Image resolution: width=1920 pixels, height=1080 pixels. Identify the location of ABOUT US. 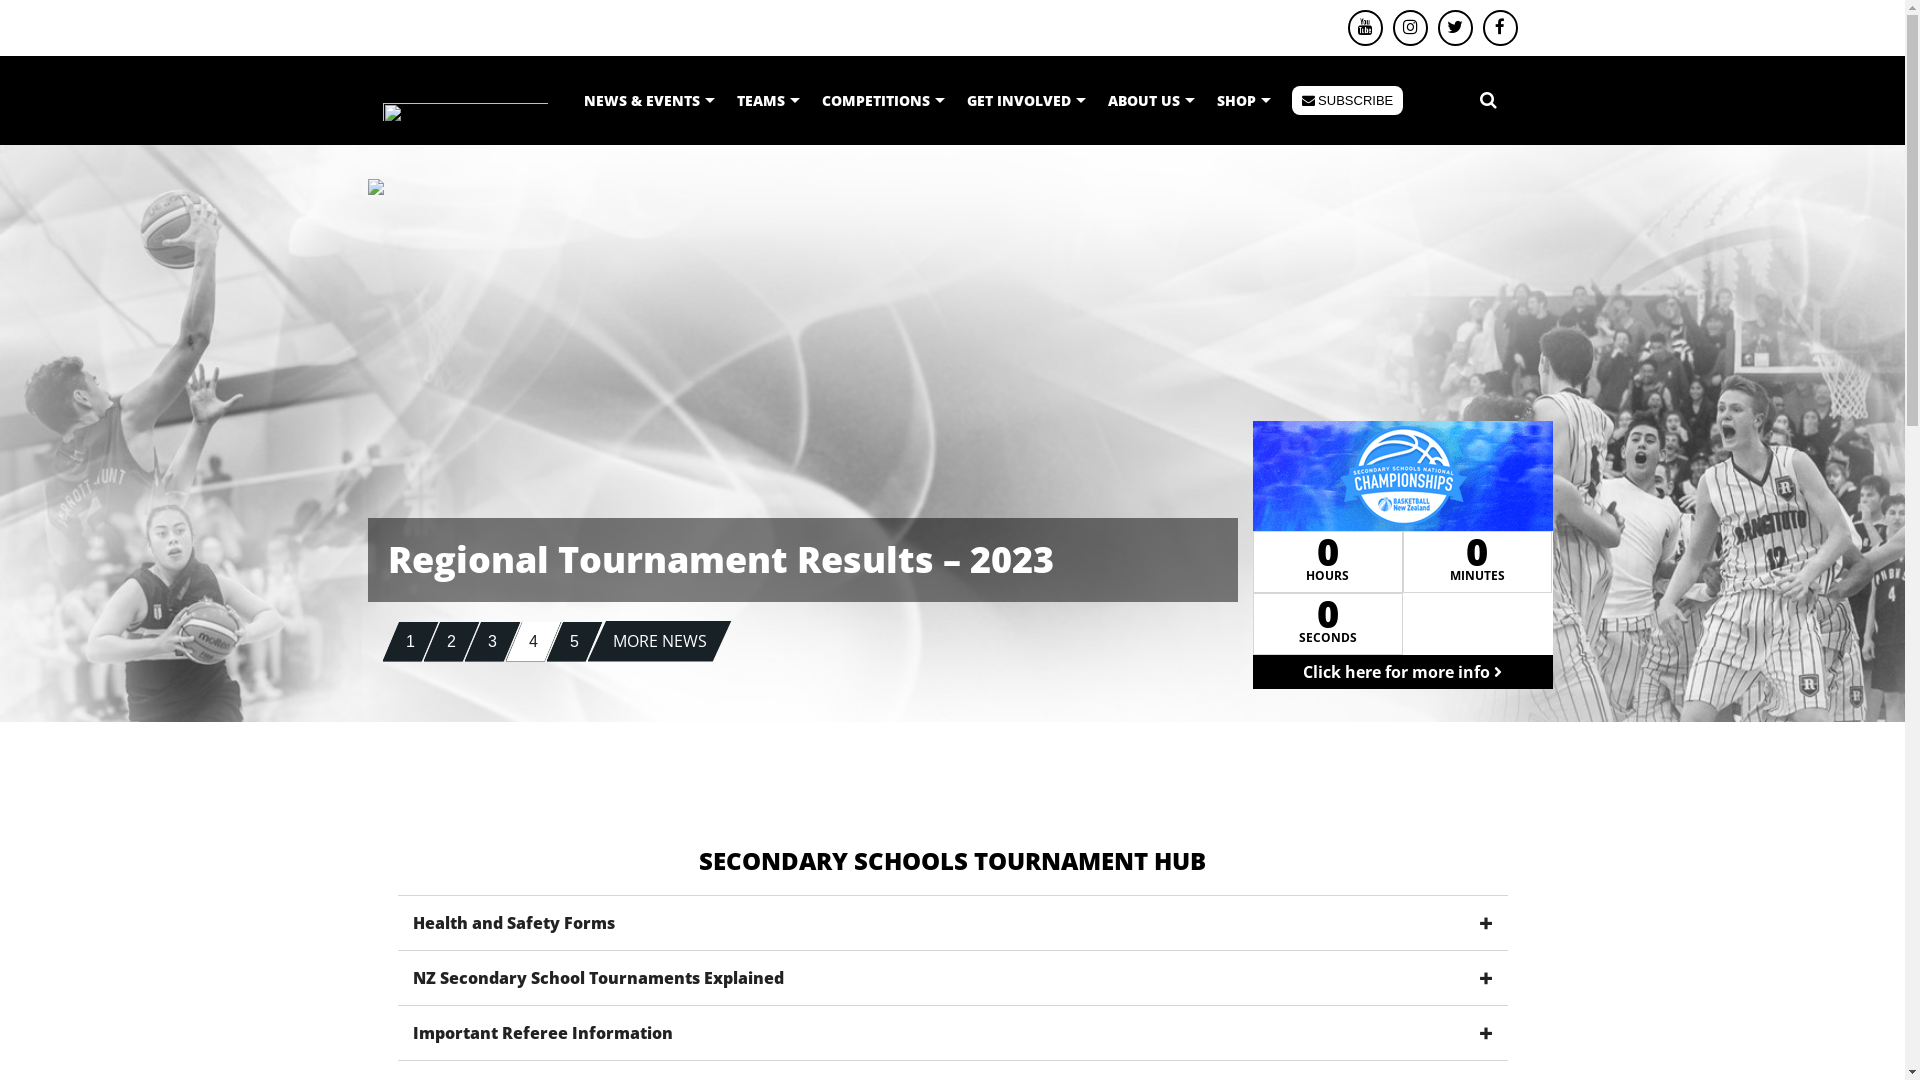
(1150, 101).